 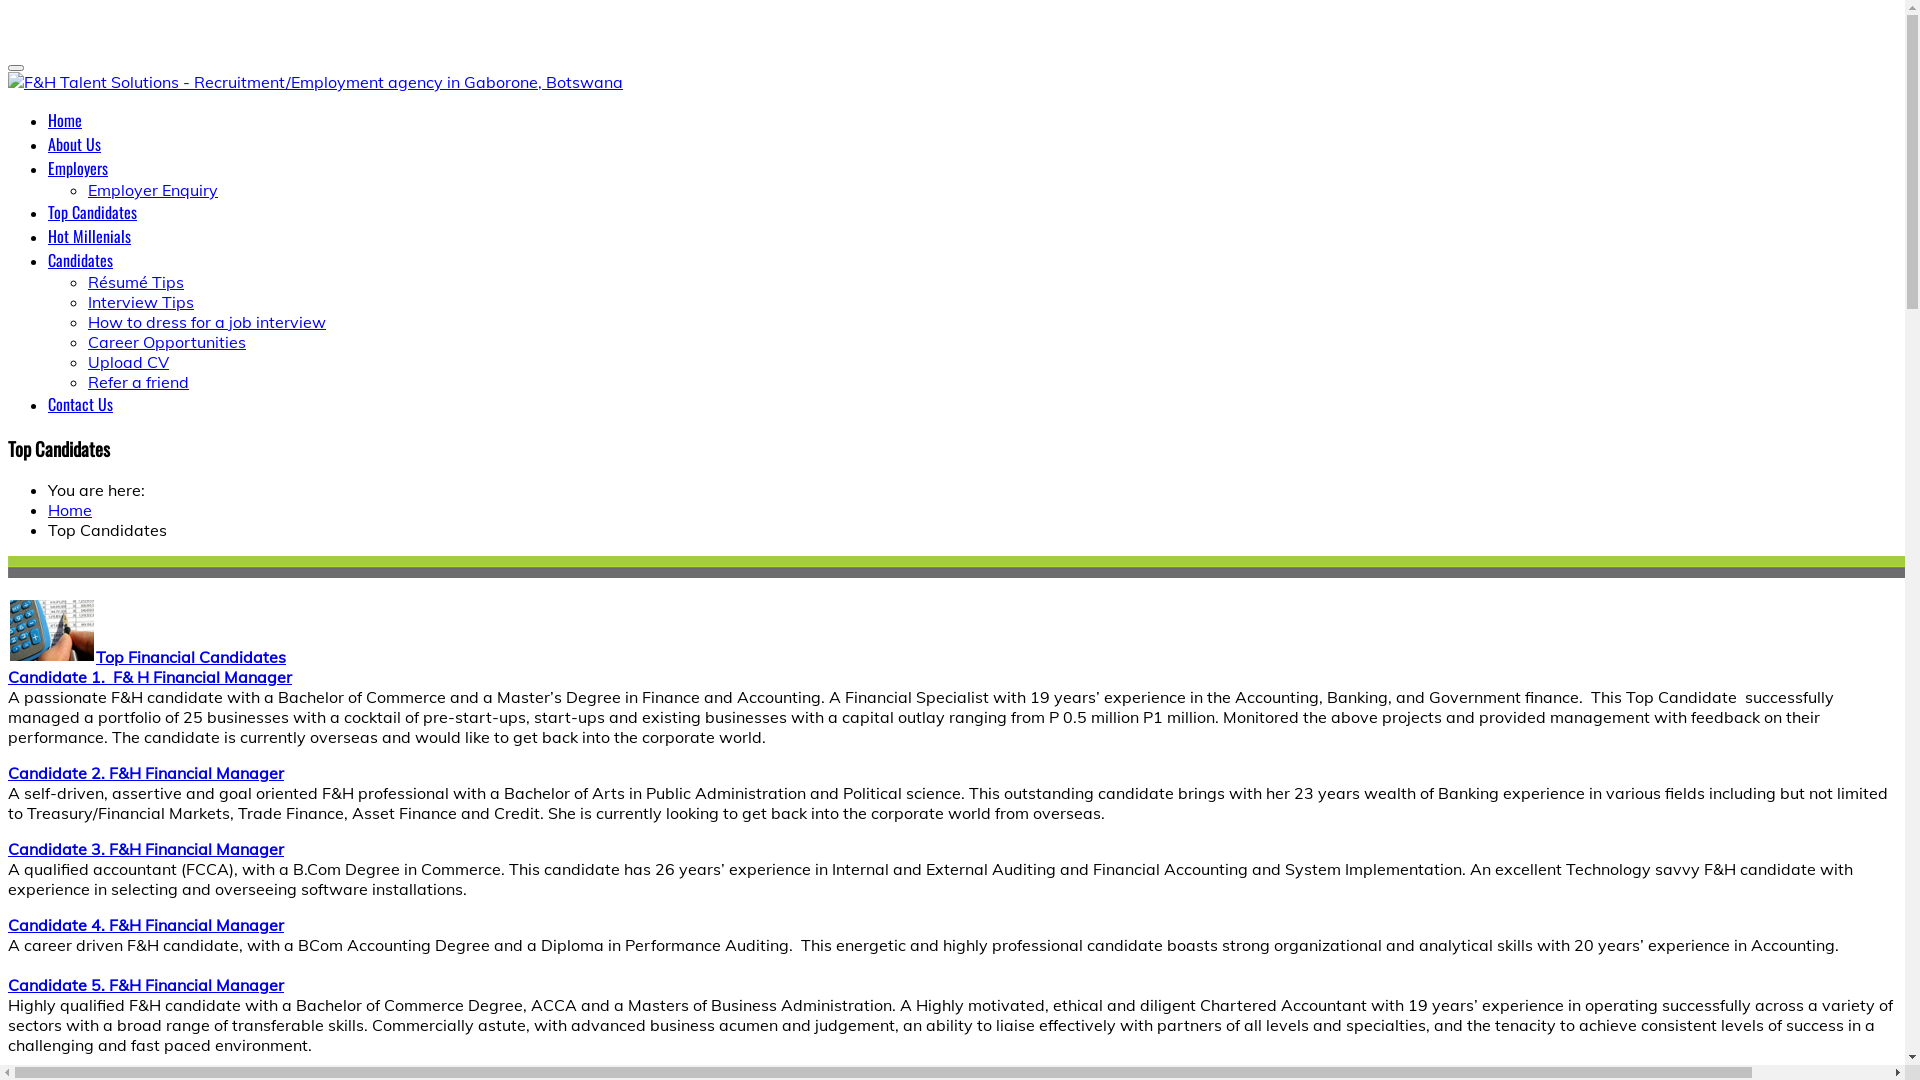 What do you see at coordinates (70, 510) in the screenshot?
I see `Home` at bounding box center [70, 510].